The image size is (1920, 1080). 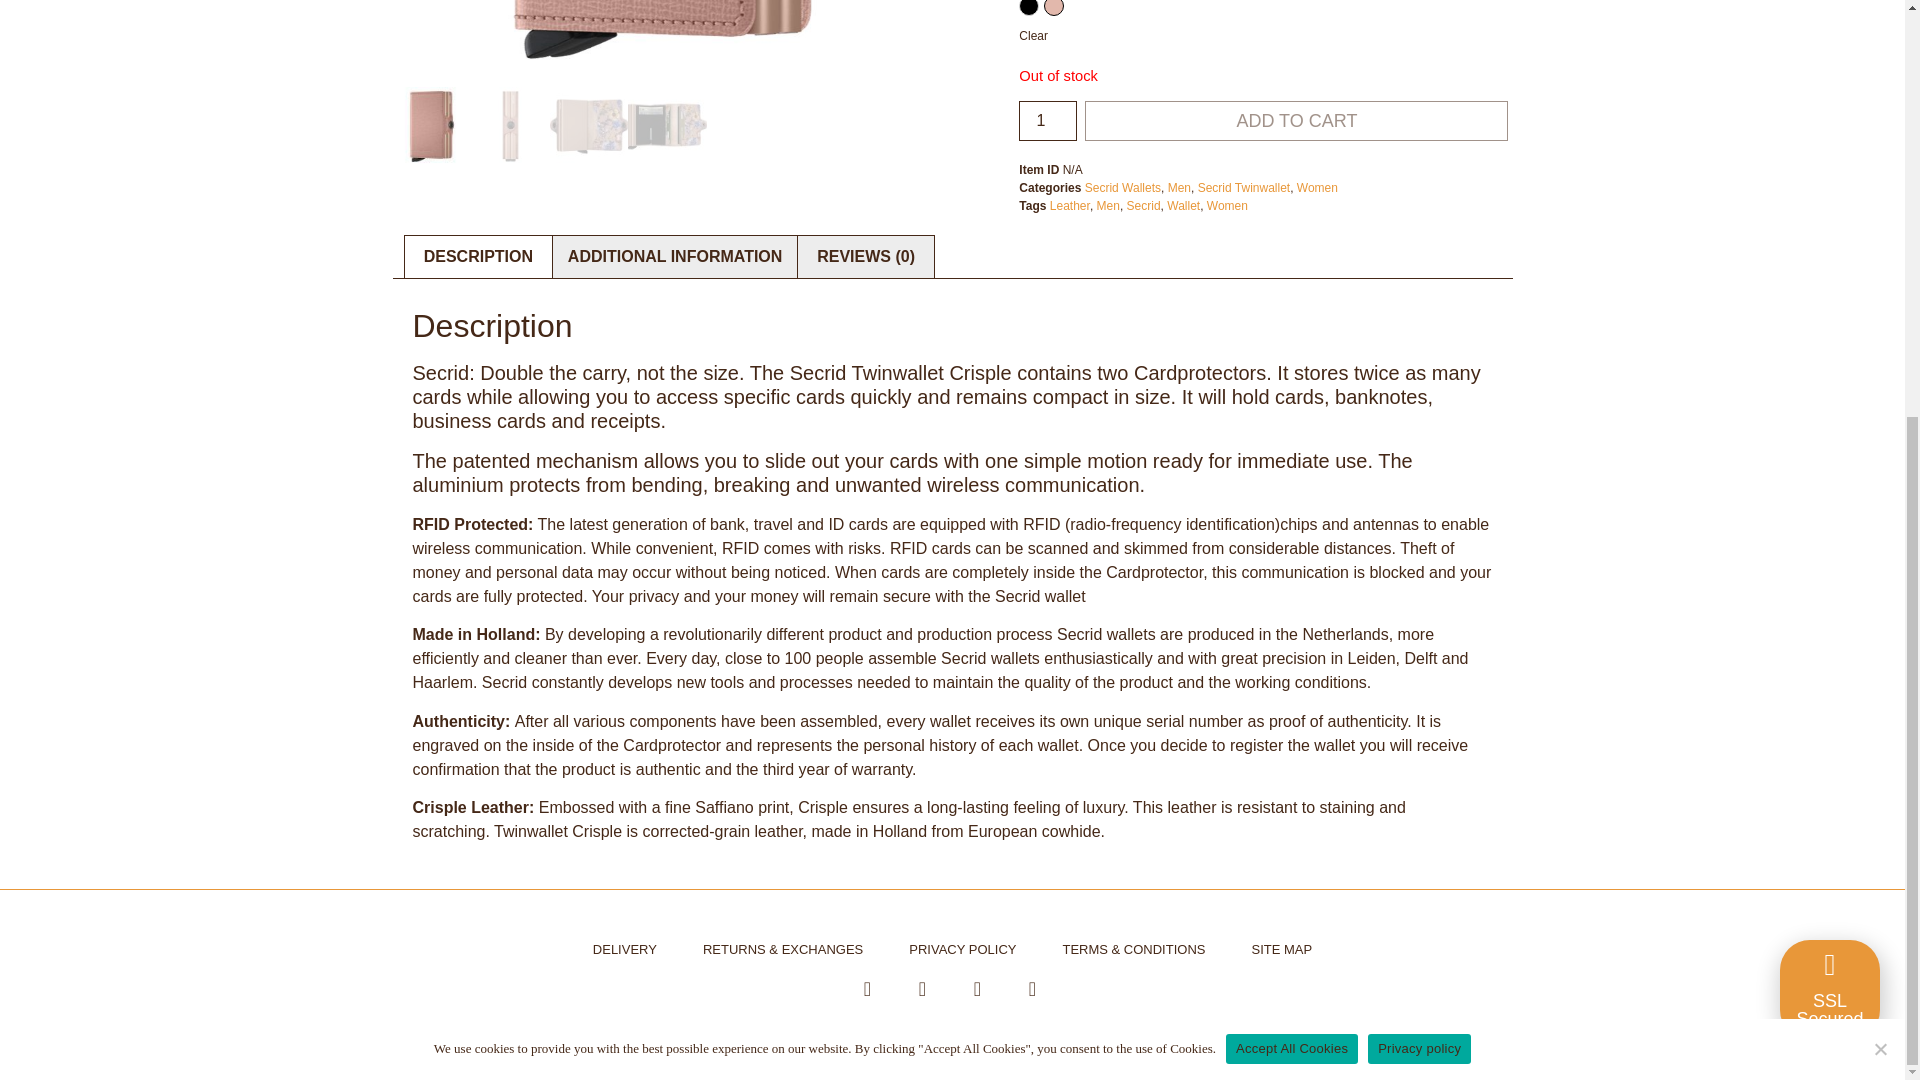 What do you see at coordinates (666, 44) in the screenshot?
I see `Secrid Twinwallet Crisple Rose Floral 1` at bounding box center [666, 44].